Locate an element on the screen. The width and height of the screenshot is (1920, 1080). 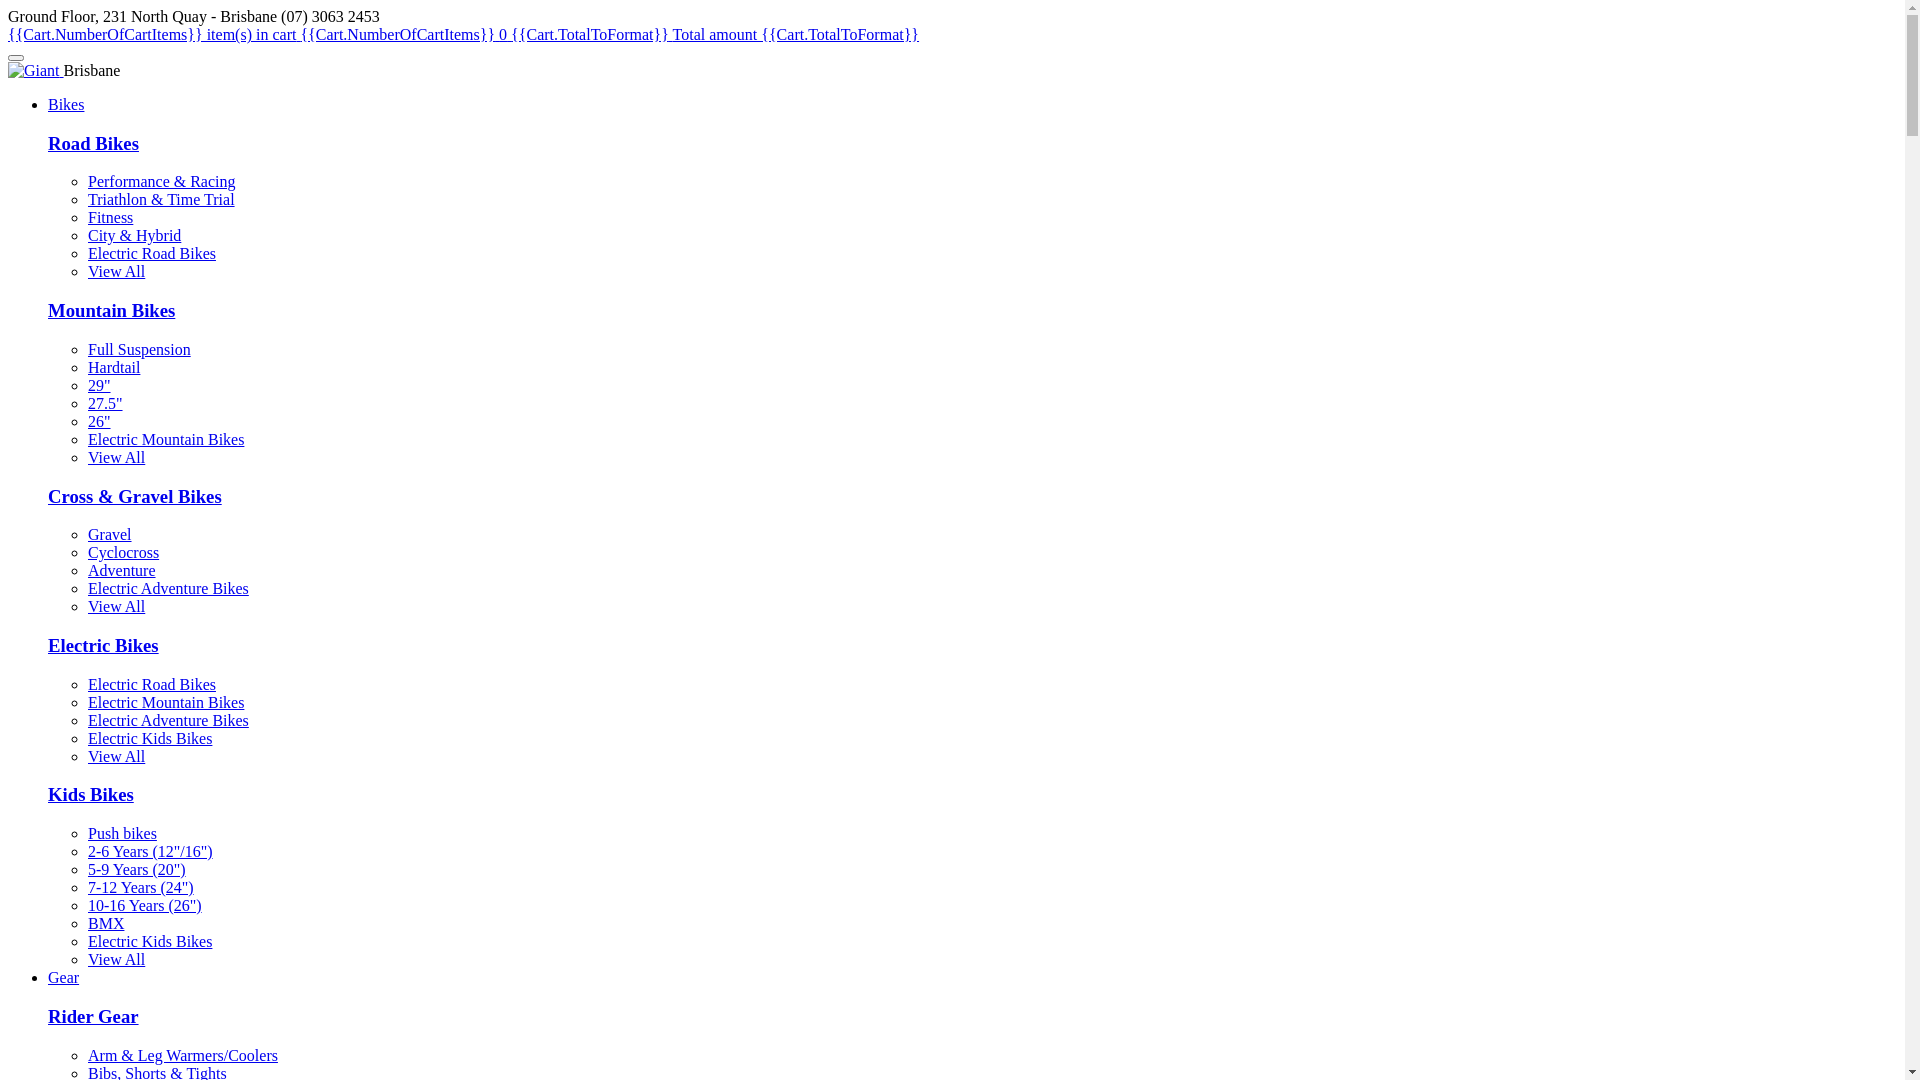
Bikes is located at coordinates (66, 104).